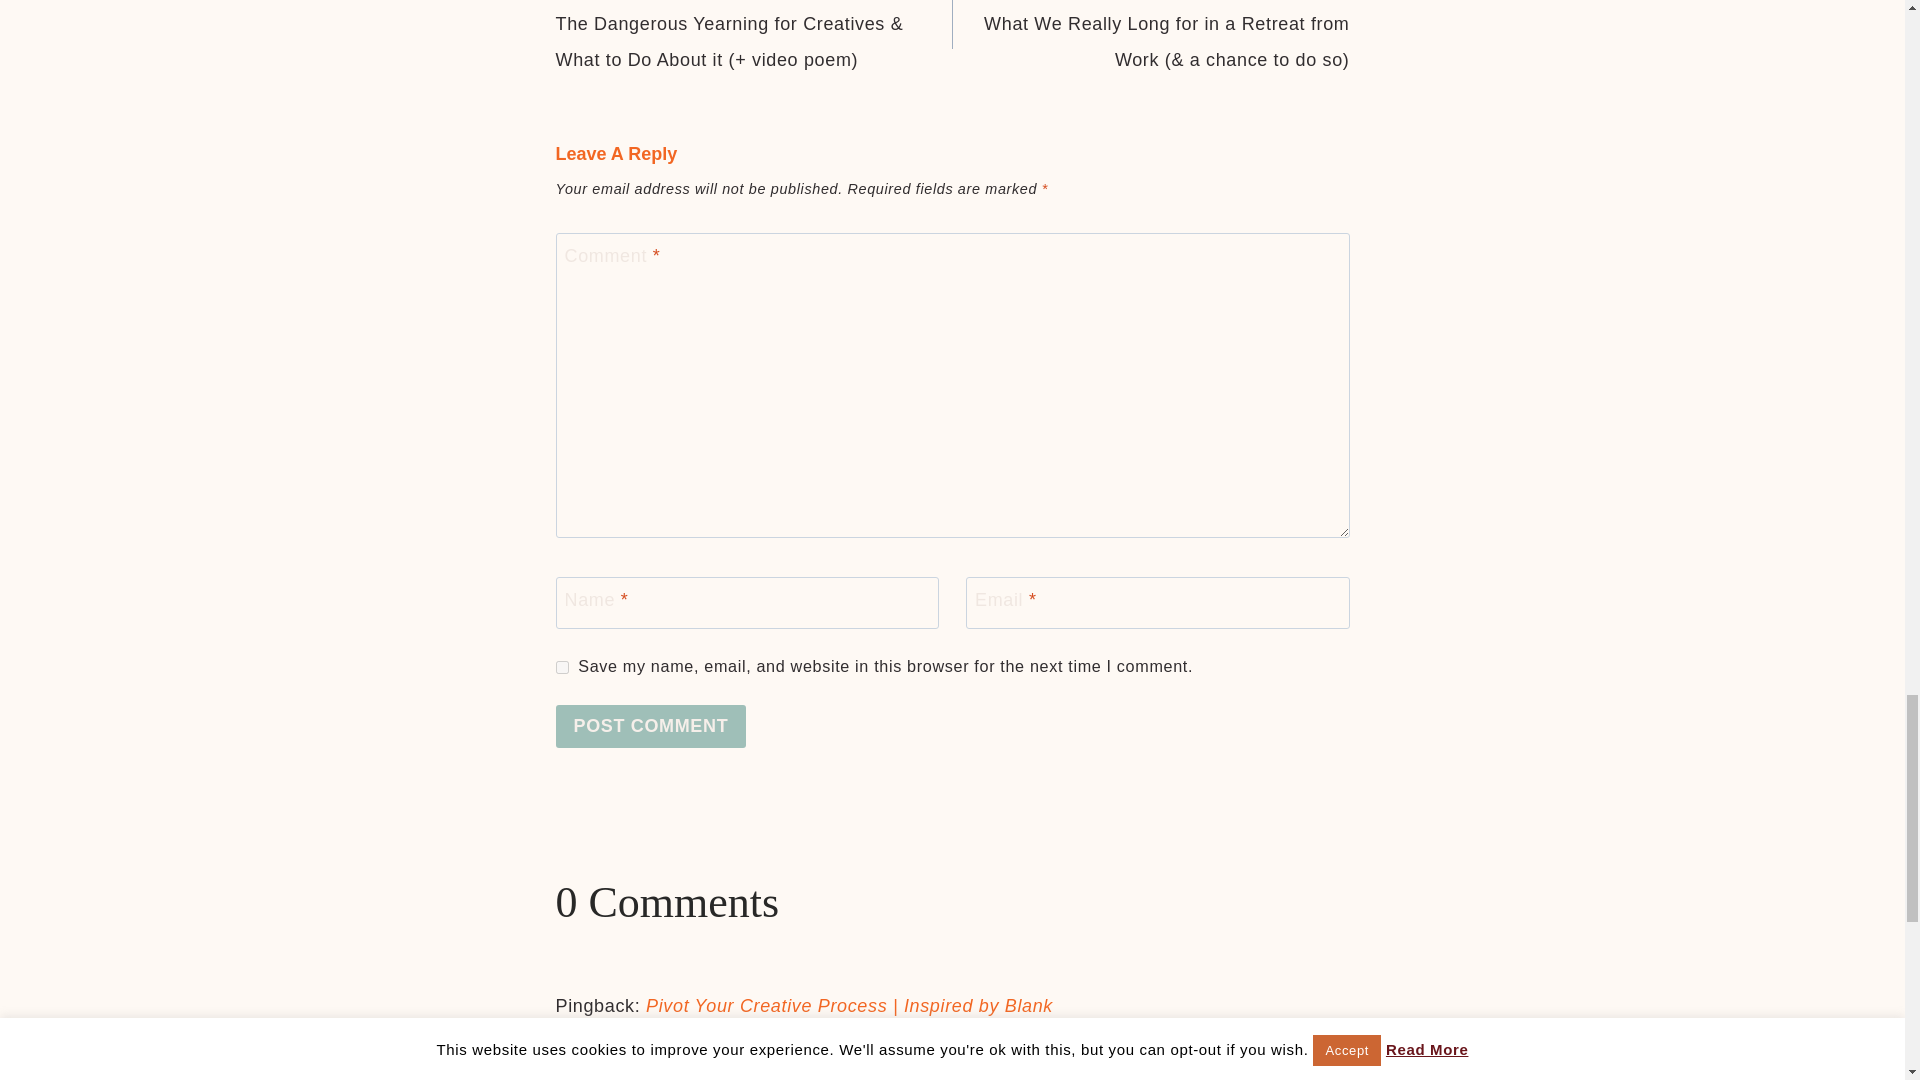  Describe the element at coordinates (651, 726) in the screenshot. I see `Post Comment` at that location.